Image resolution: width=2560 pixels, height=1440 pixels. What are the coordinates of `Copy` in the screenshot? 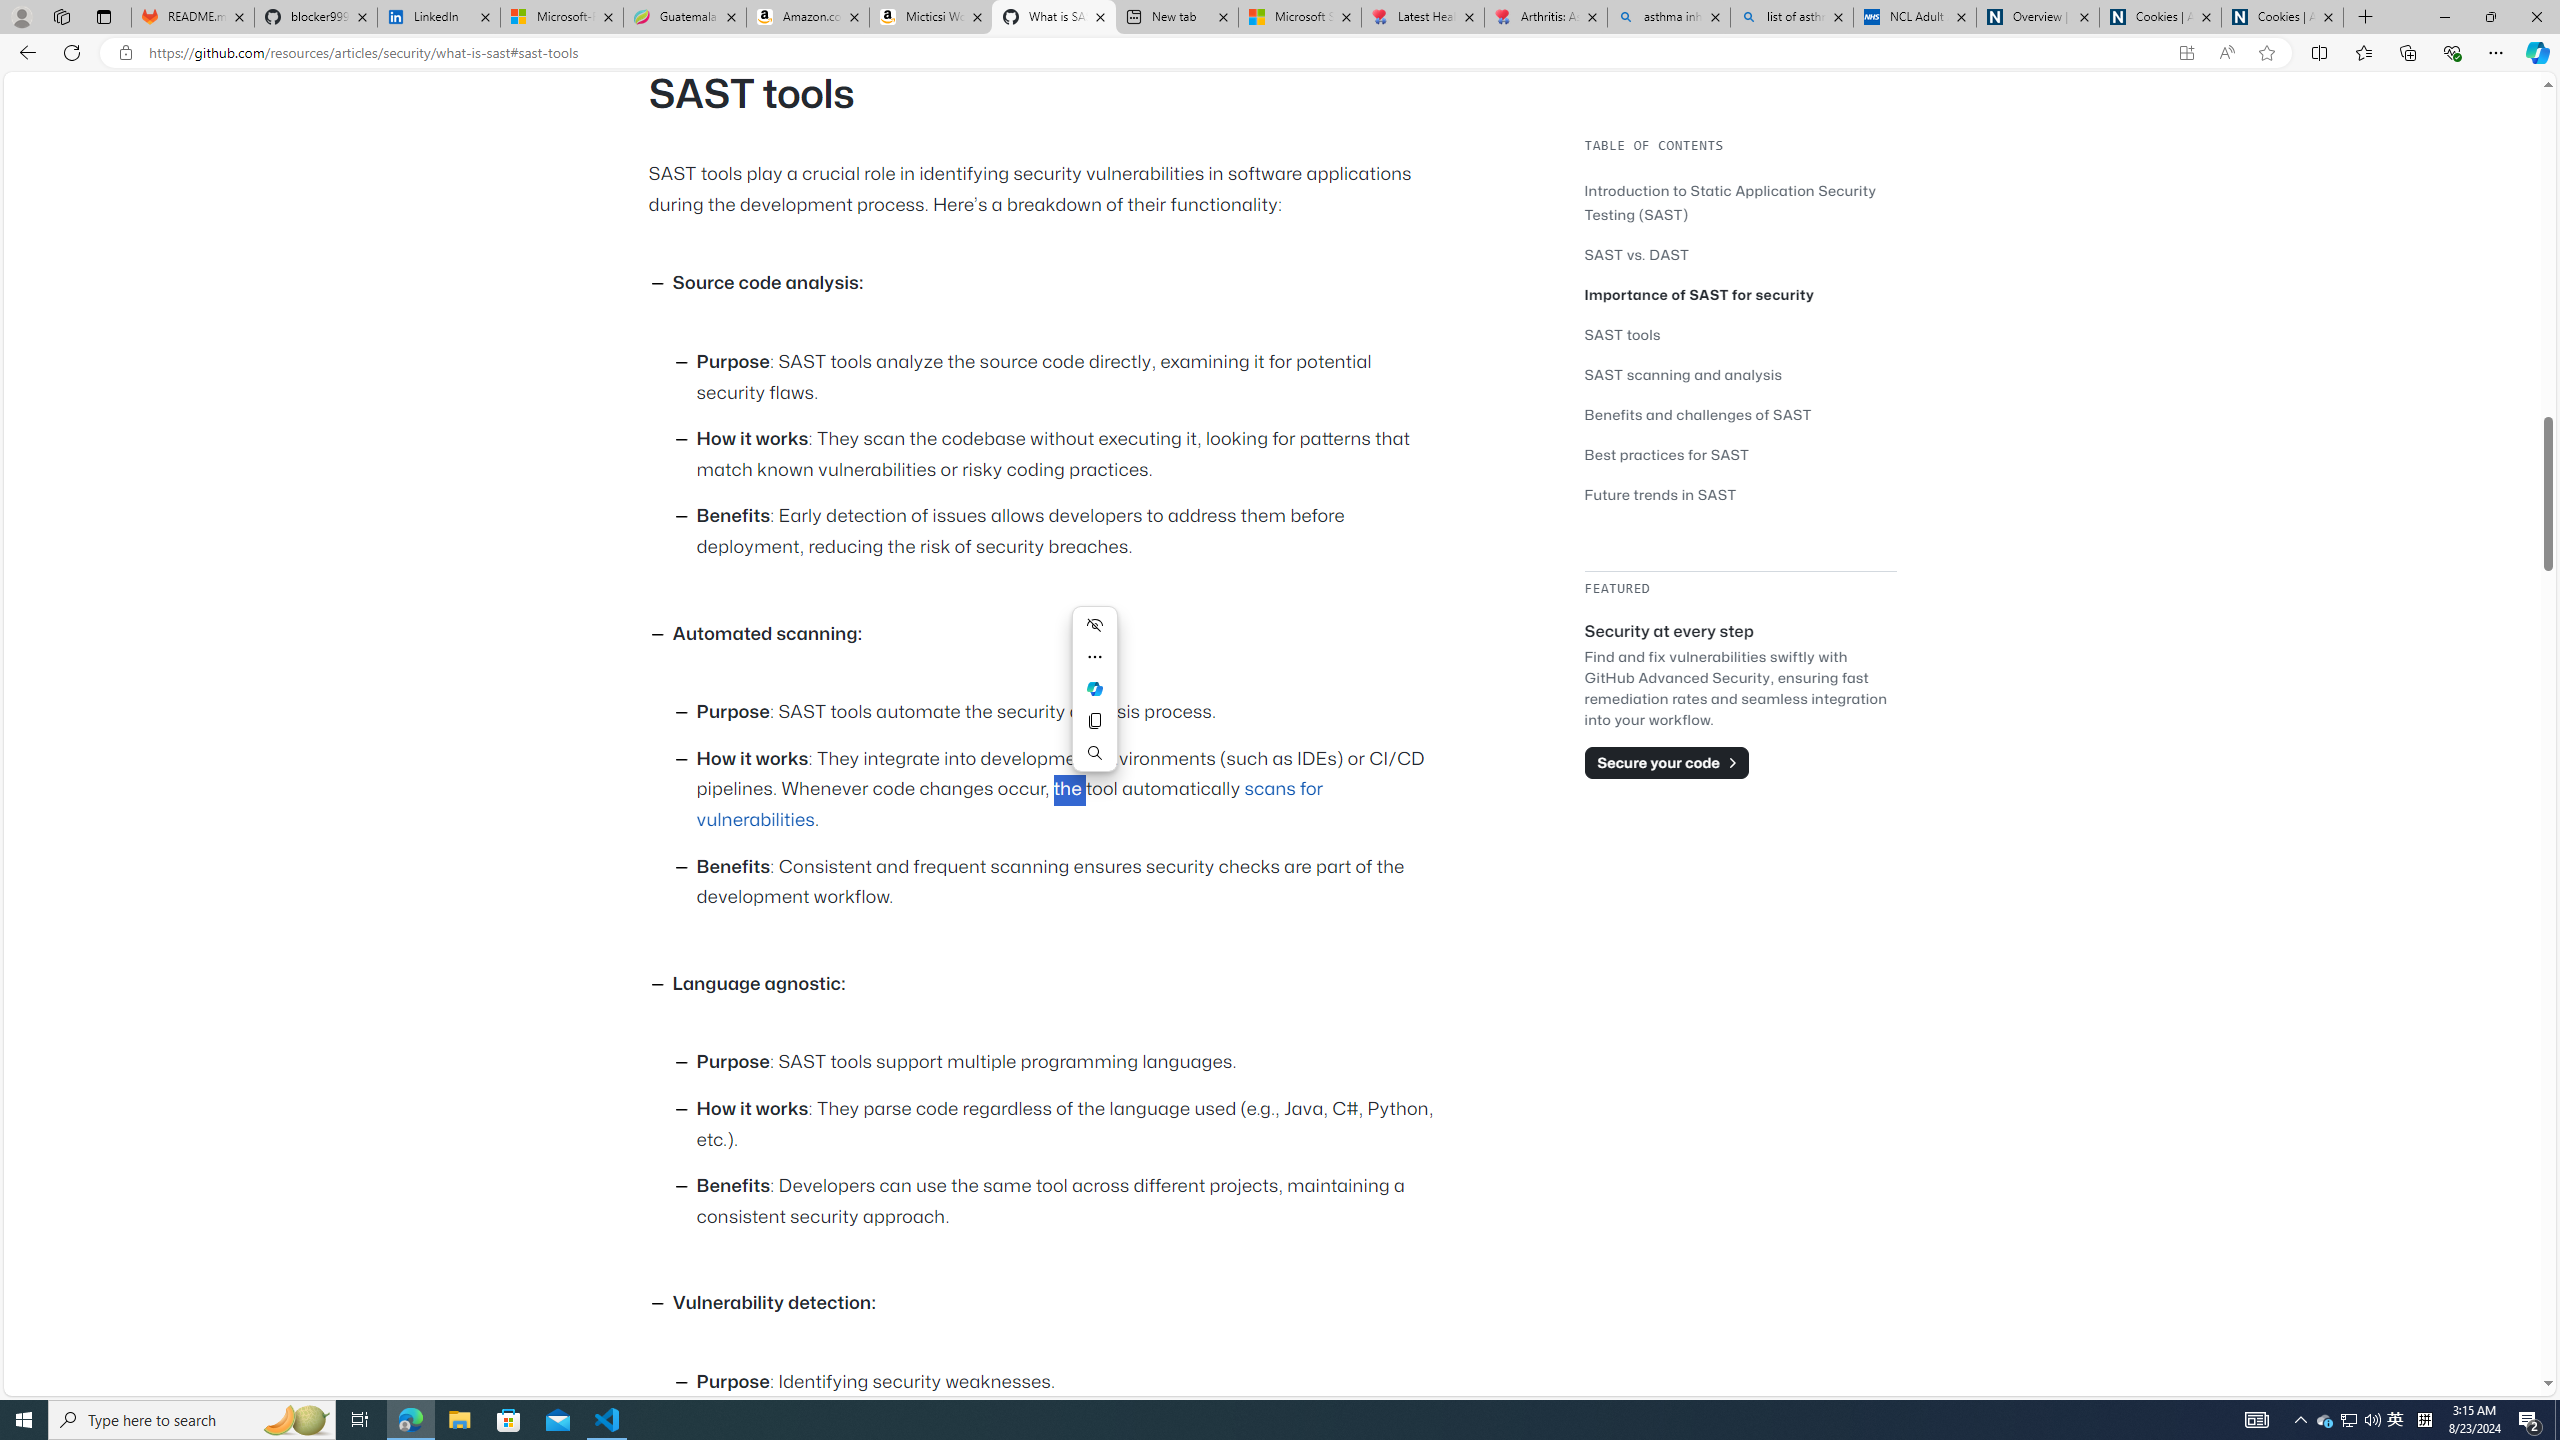 It's located at (1094, 721).